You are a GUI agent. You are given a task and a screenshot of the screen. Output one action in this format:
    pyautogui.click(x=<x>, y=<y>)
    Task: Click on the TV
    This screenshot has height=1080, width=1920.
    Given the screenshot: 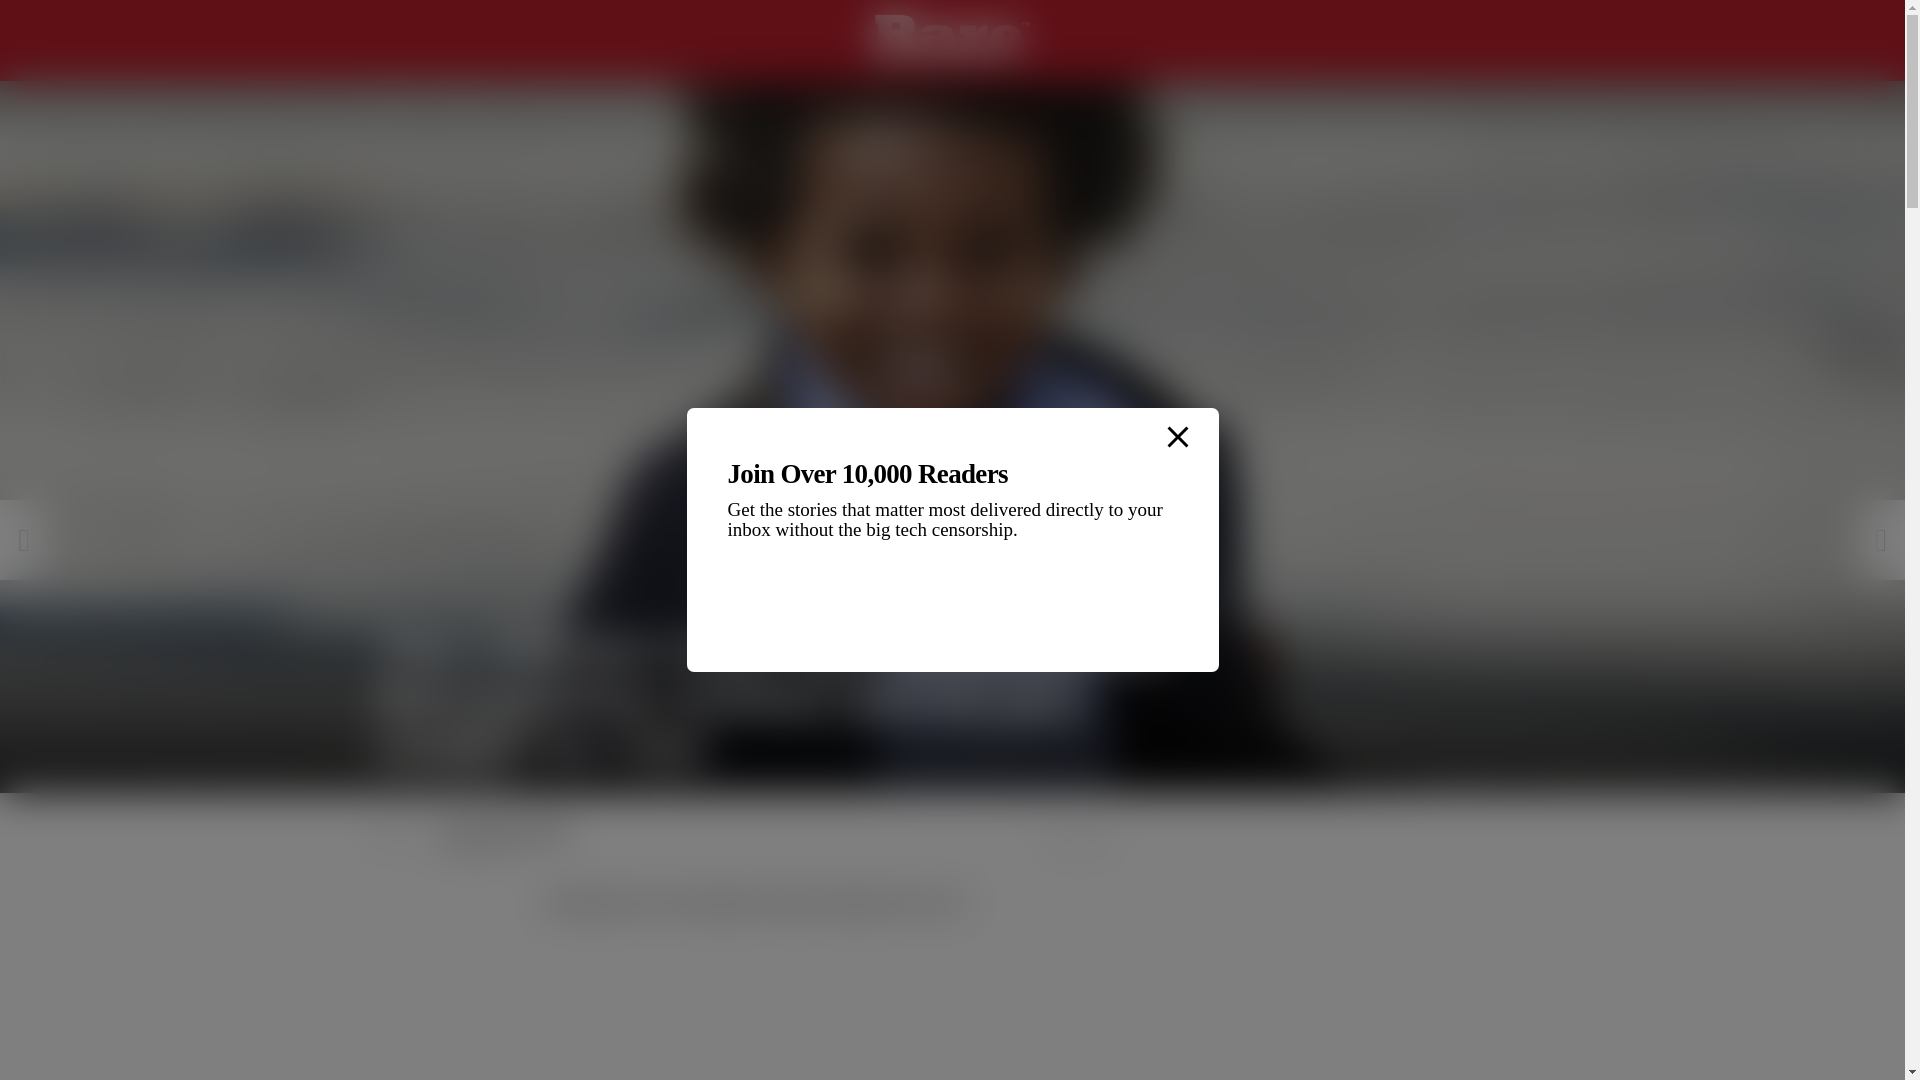 What is the action you would take?
    pyautogui.click(x=954, y=902)
    